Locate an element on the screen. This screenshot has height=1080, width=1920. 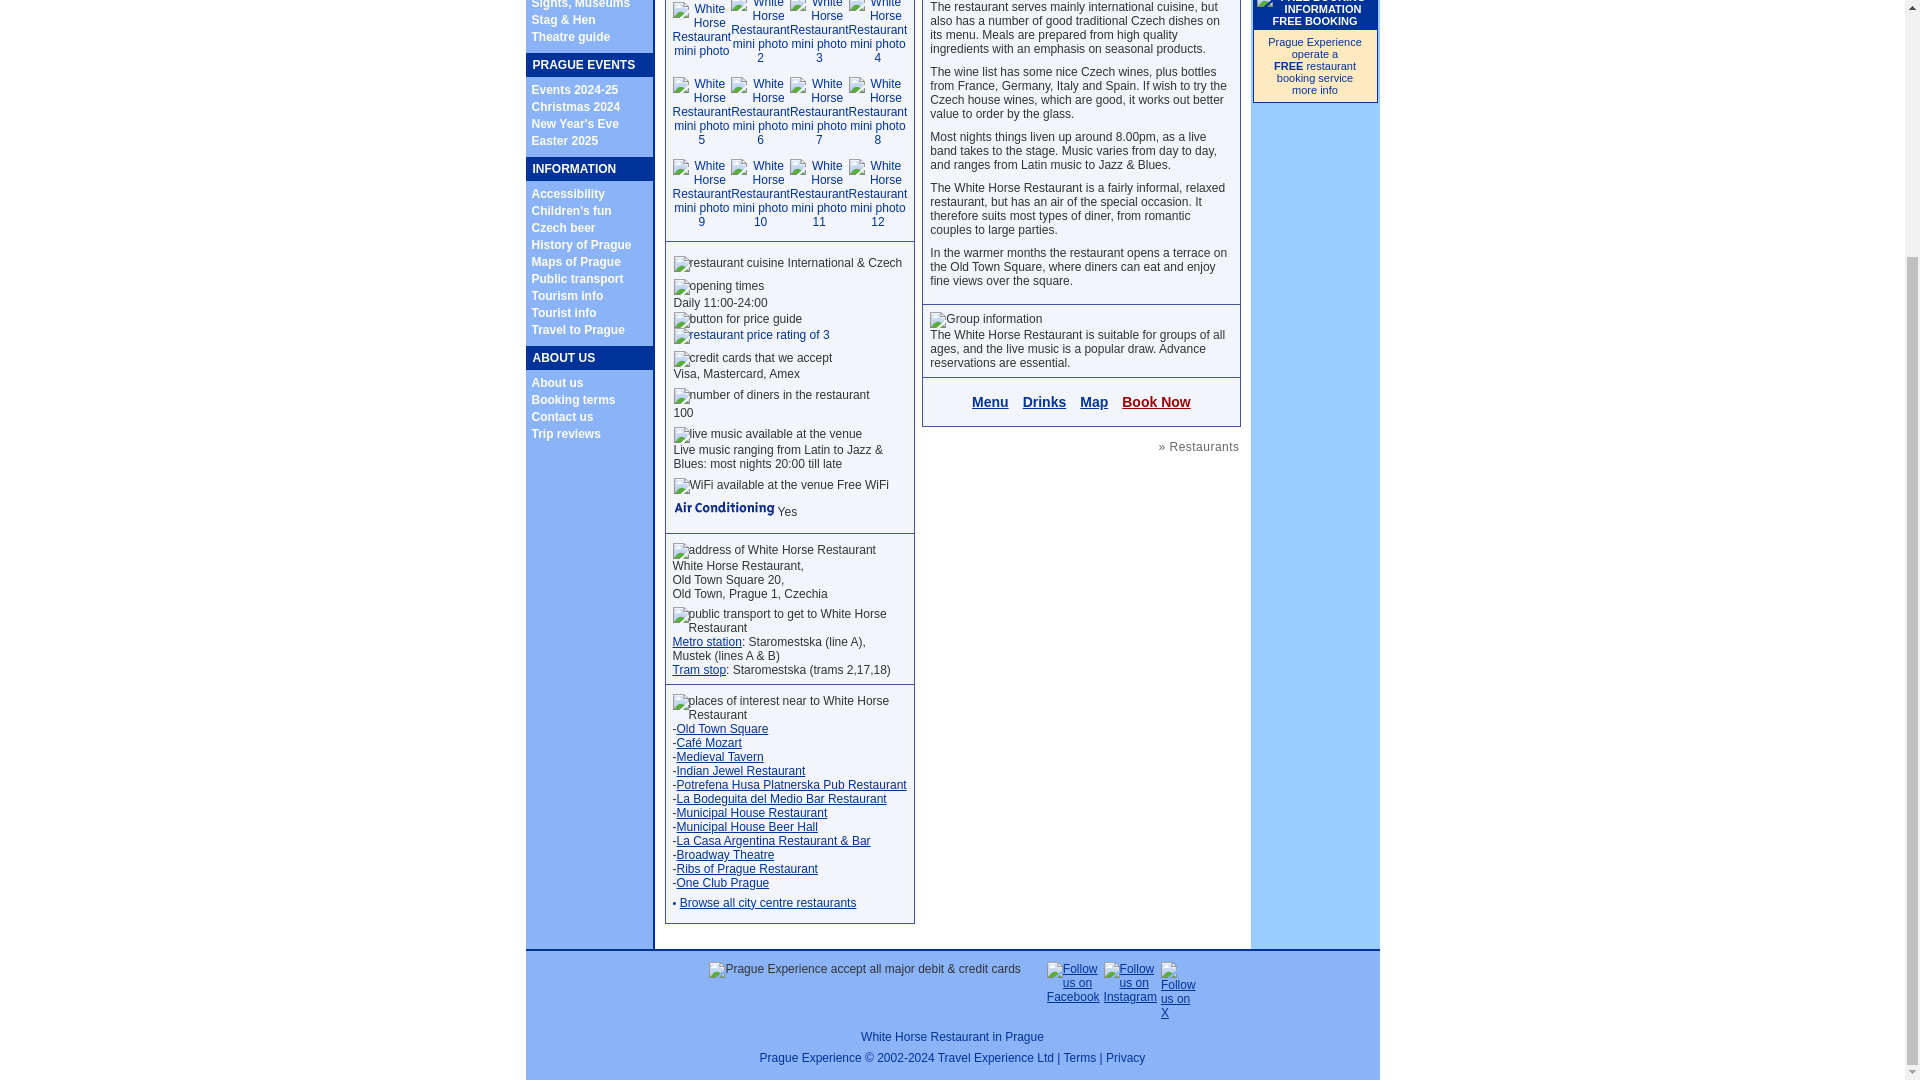
Tourism info is located at coordinates (568, 295).